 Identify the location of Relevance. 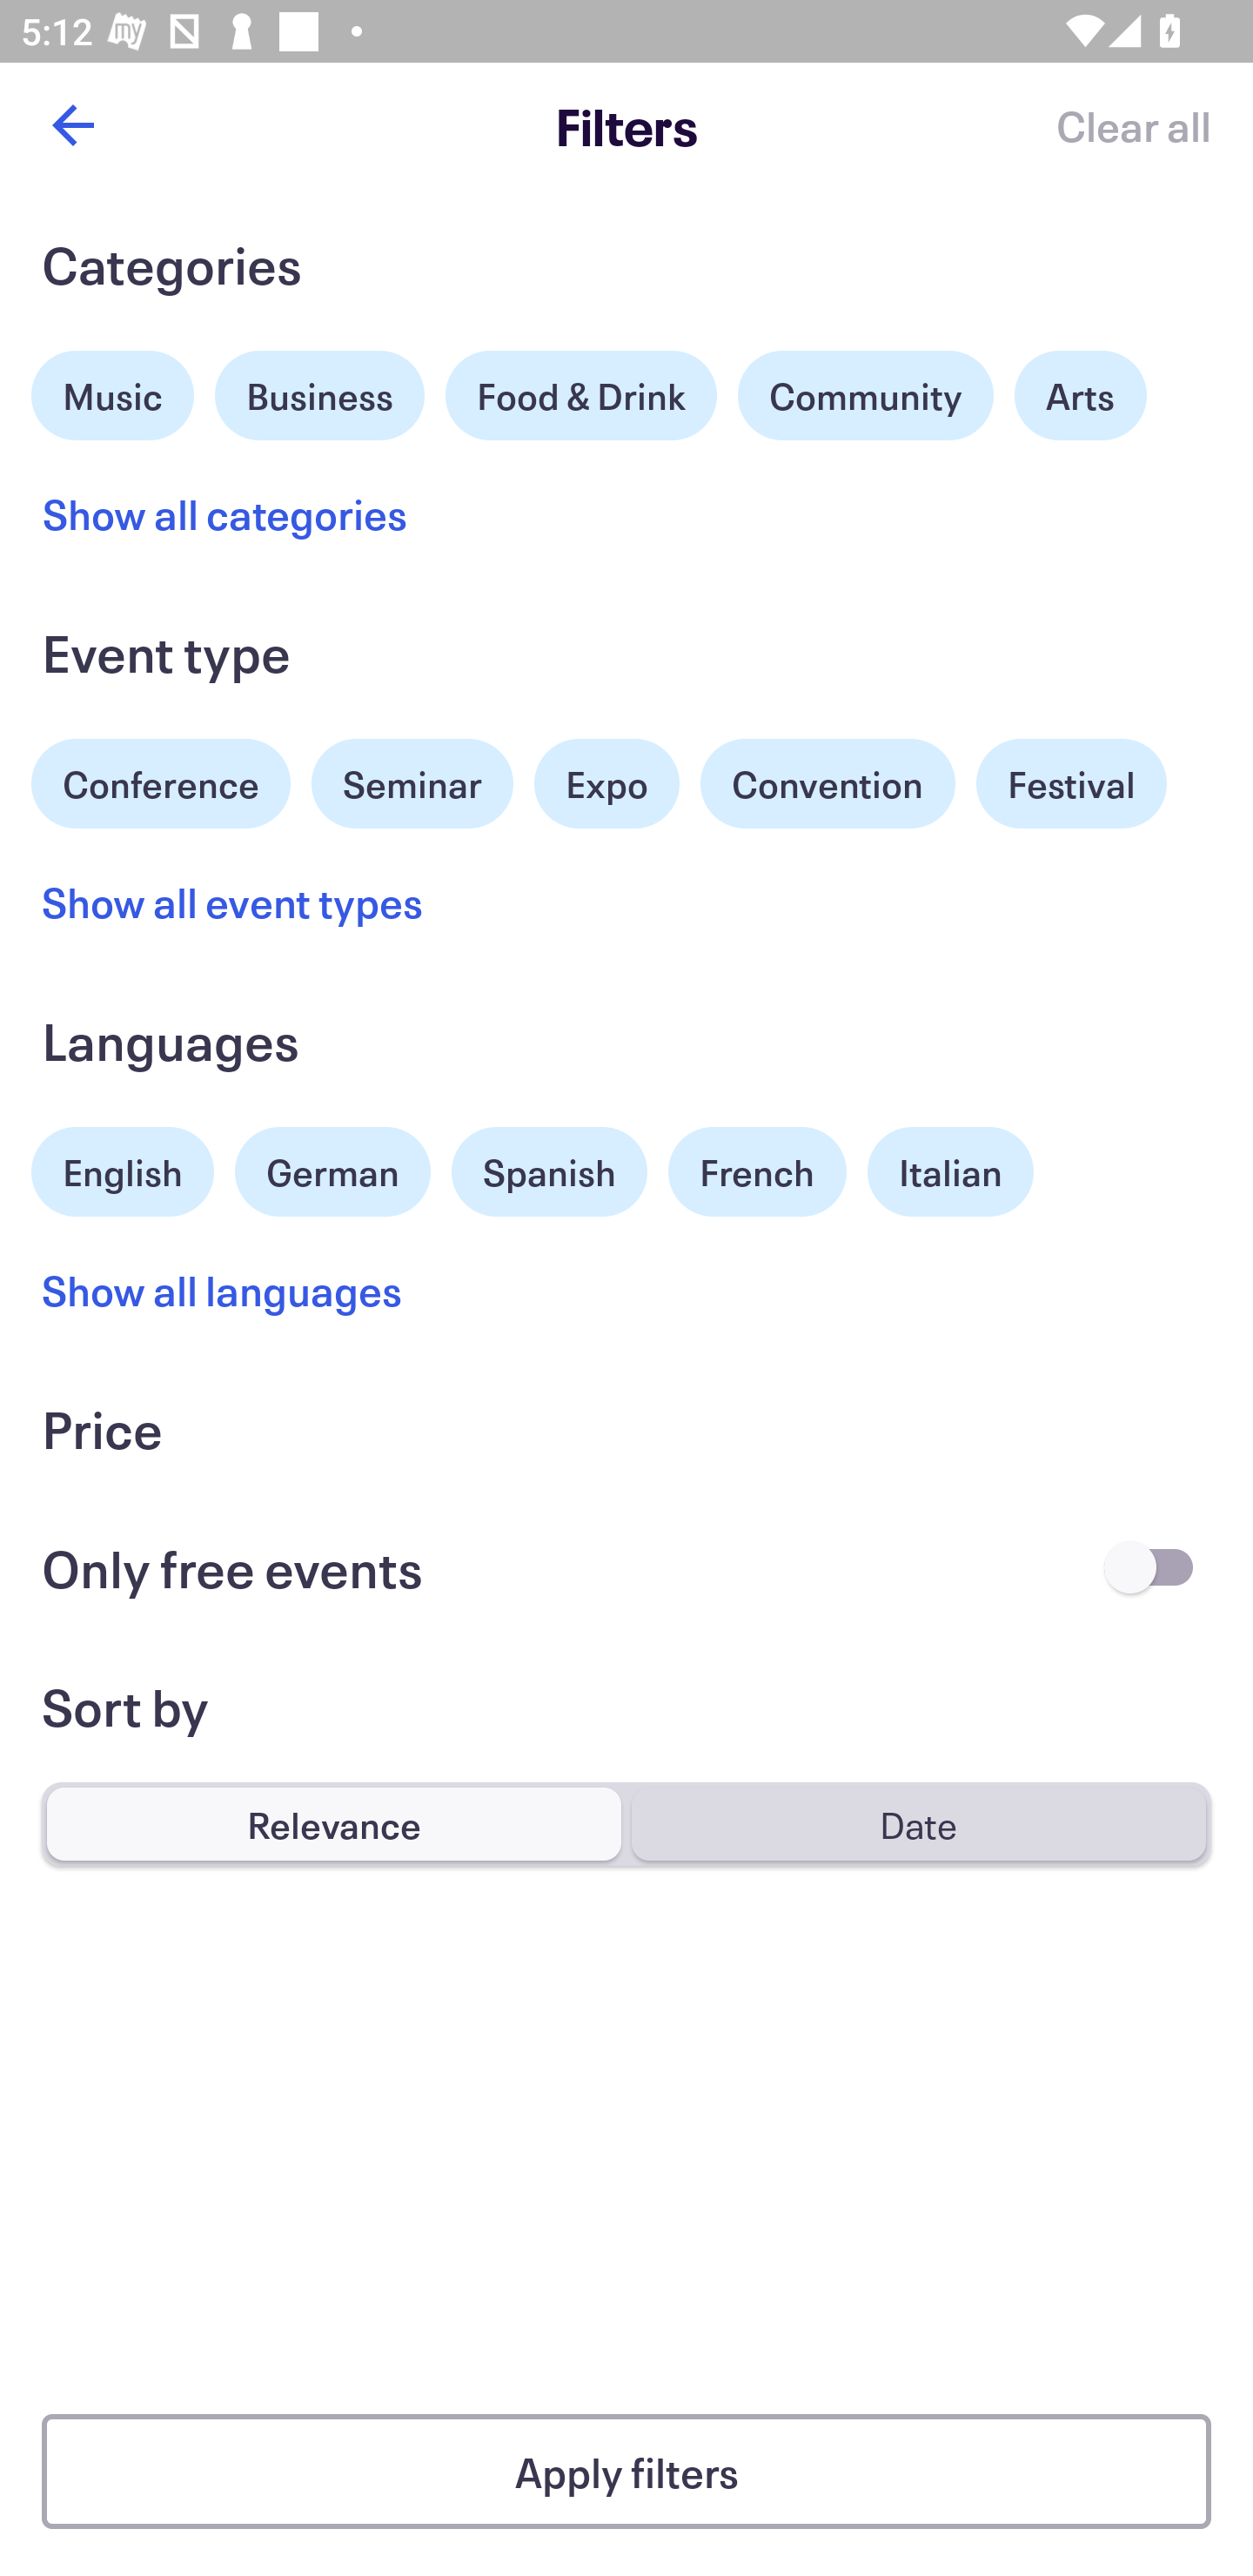
(334, 1823).